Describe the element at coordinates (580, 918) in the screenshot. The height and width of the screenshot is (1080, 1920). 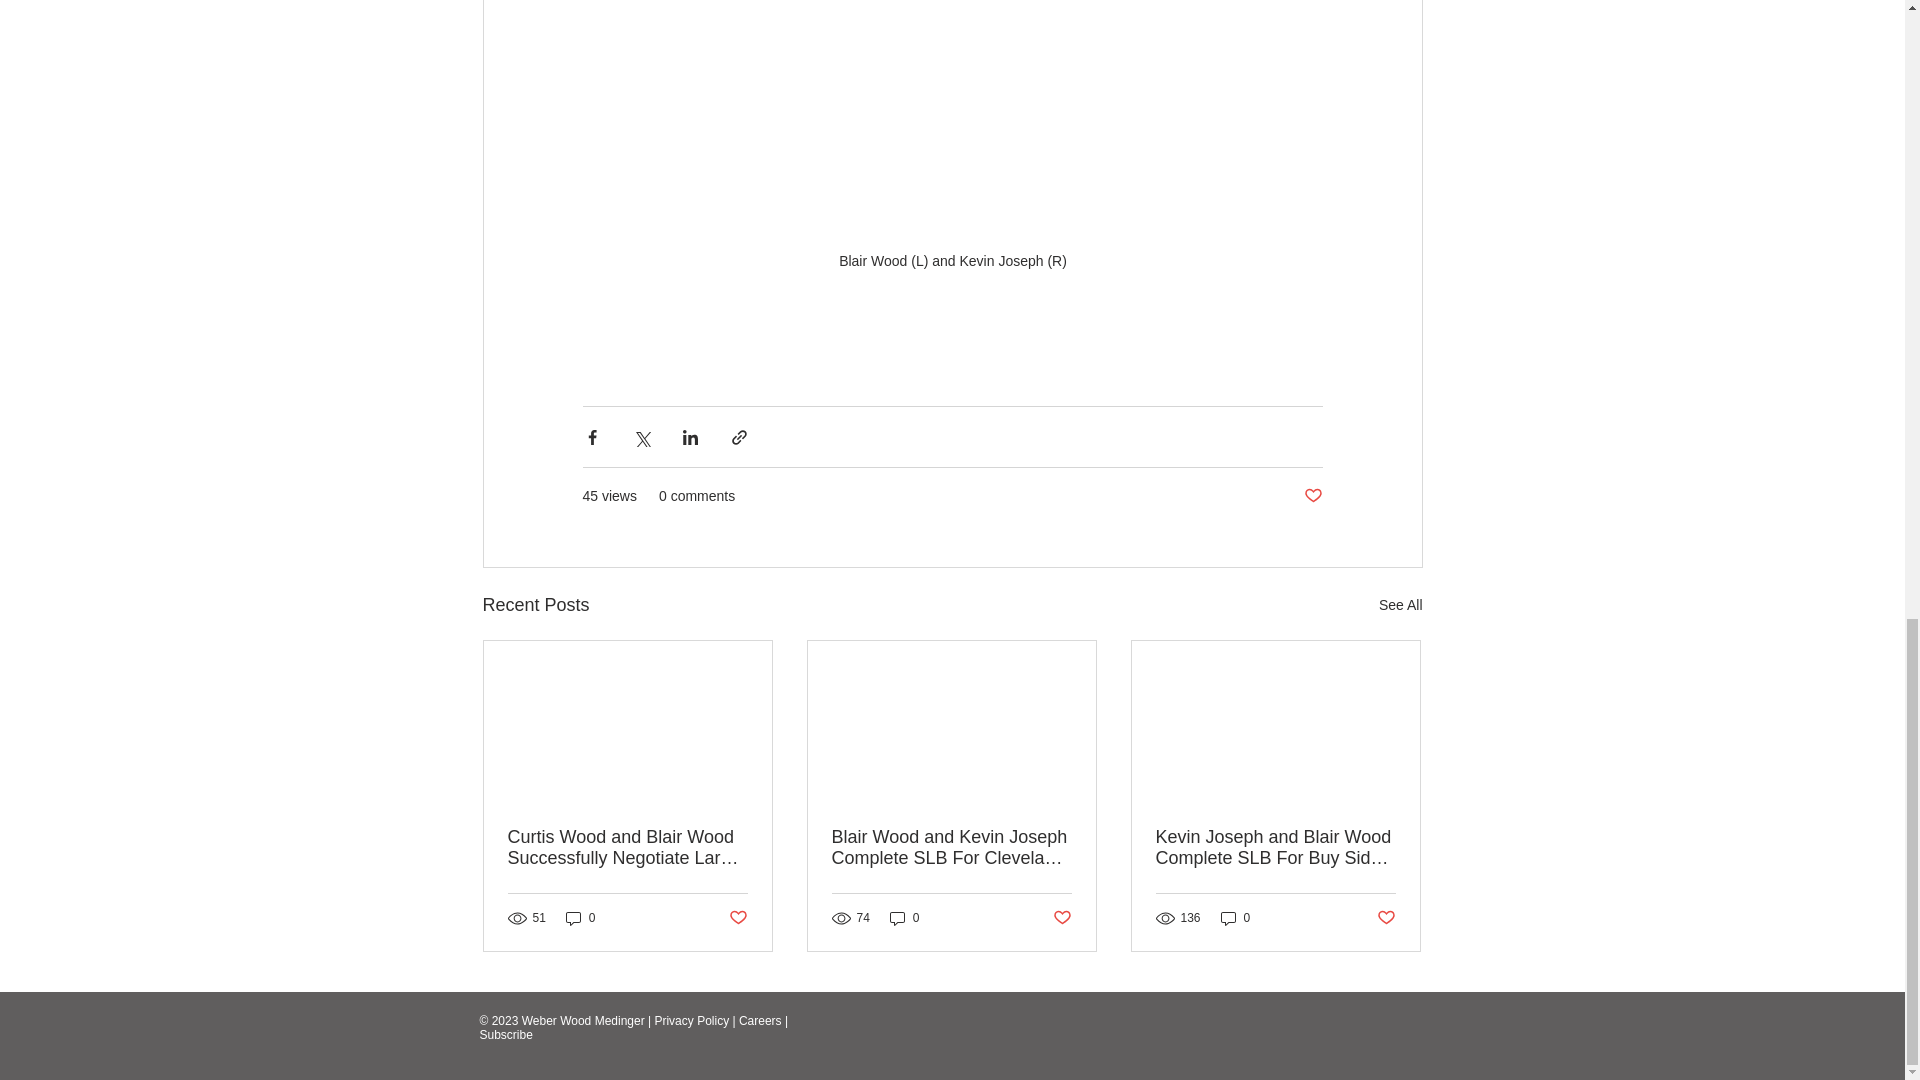
I see `0` at that location.